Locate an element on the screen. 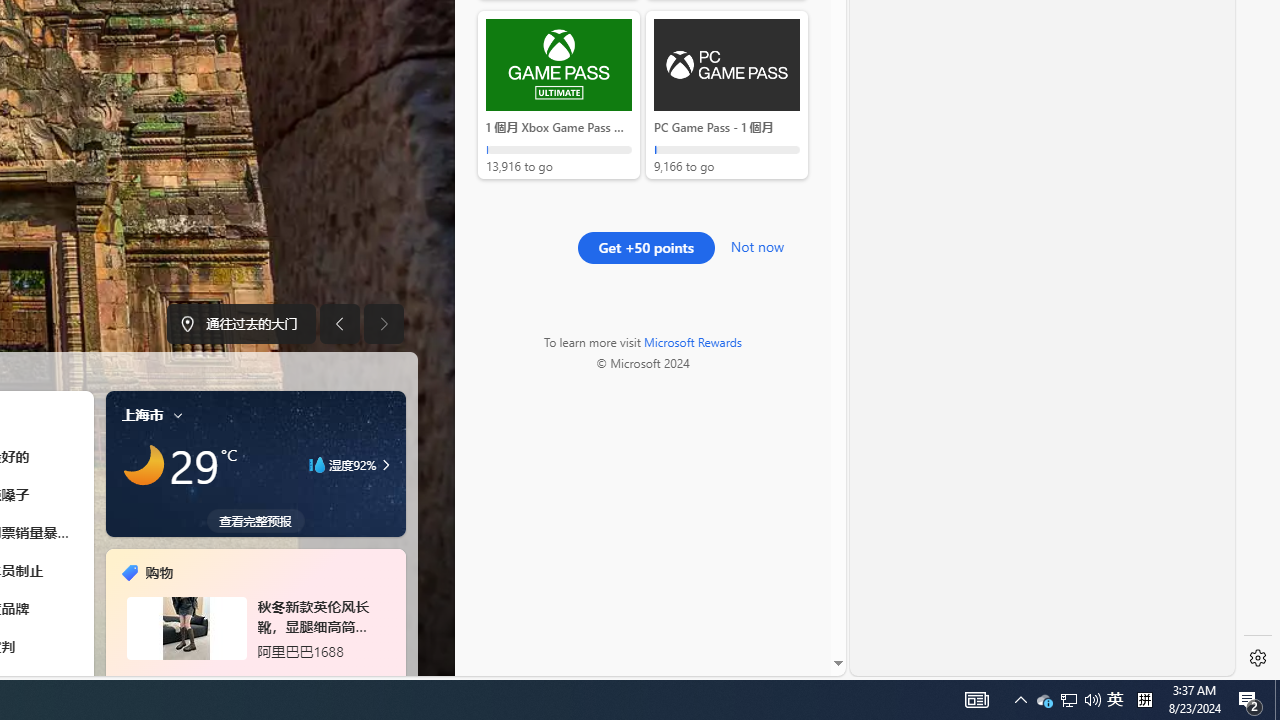 Image resolution: width=1280 pixels, height=720 pixels. tab-0 is located at coordinates (224, 678).